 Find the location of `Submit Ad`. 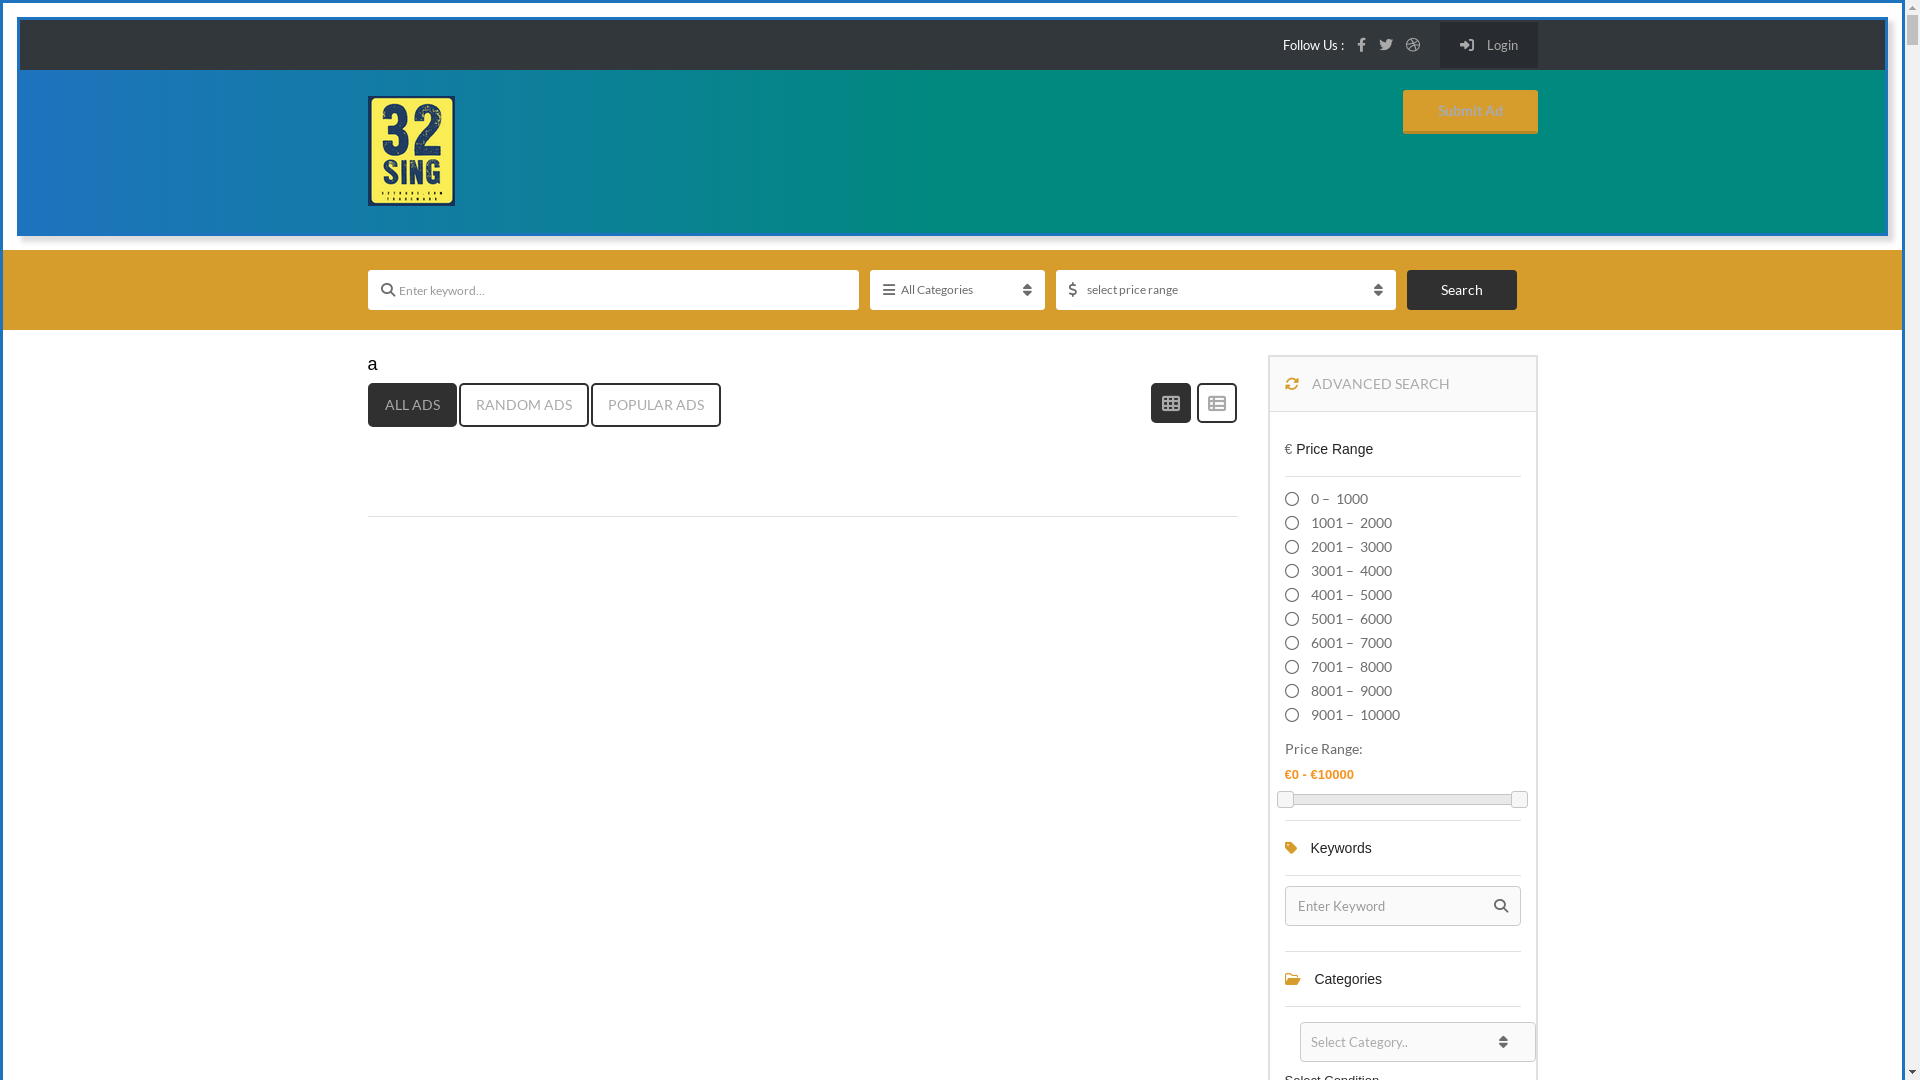

Submit Ad is located at coordinates (1470, 112).